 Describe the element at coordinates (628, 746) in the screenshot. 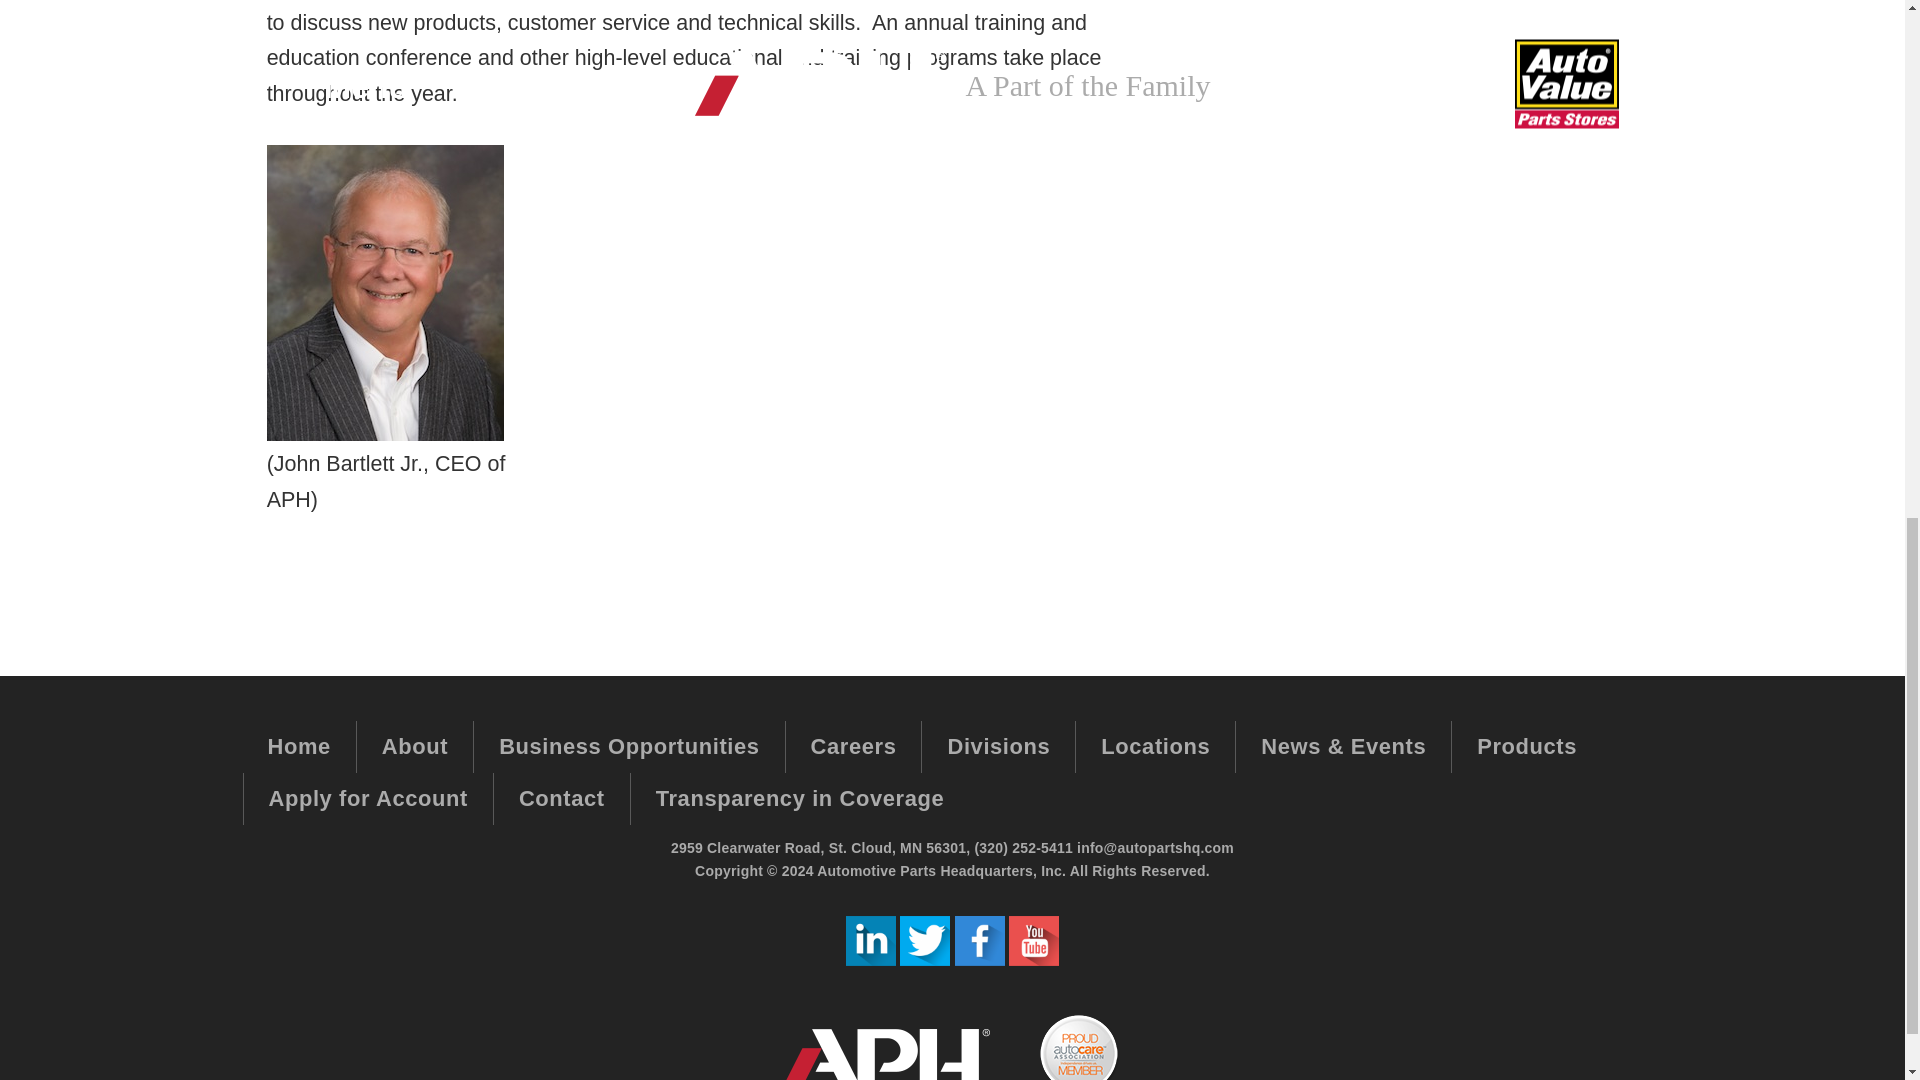

I see `Business Opportunities` at that location.